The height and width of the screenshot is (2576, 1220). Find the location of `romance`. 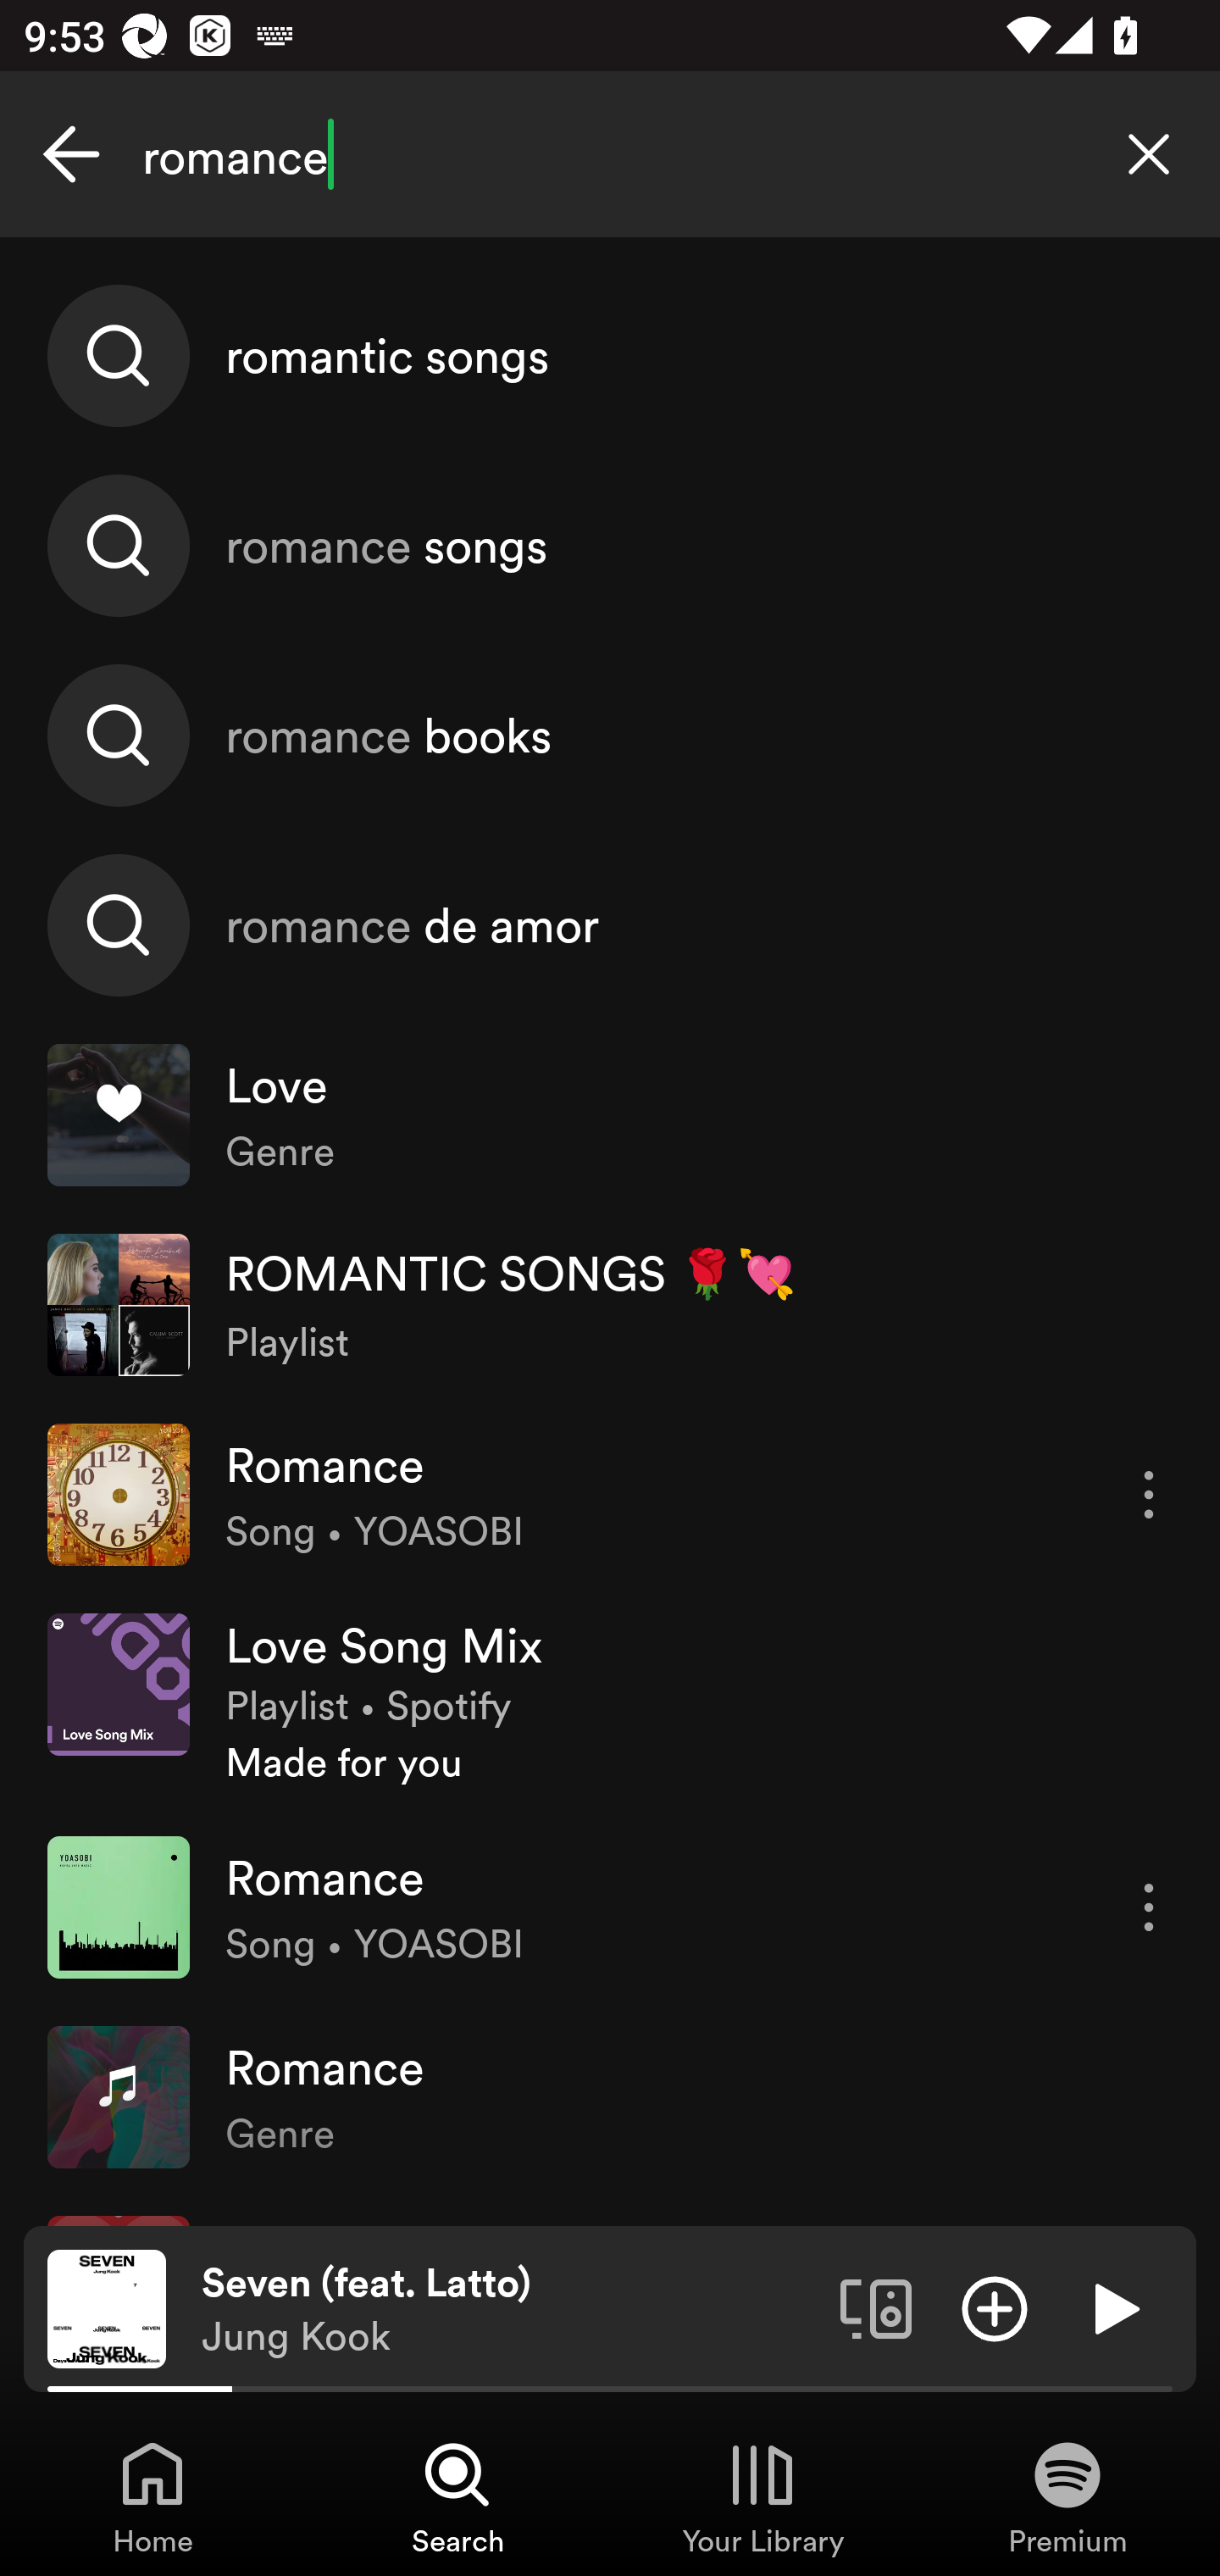

romance is located at coordinates (610, 154).